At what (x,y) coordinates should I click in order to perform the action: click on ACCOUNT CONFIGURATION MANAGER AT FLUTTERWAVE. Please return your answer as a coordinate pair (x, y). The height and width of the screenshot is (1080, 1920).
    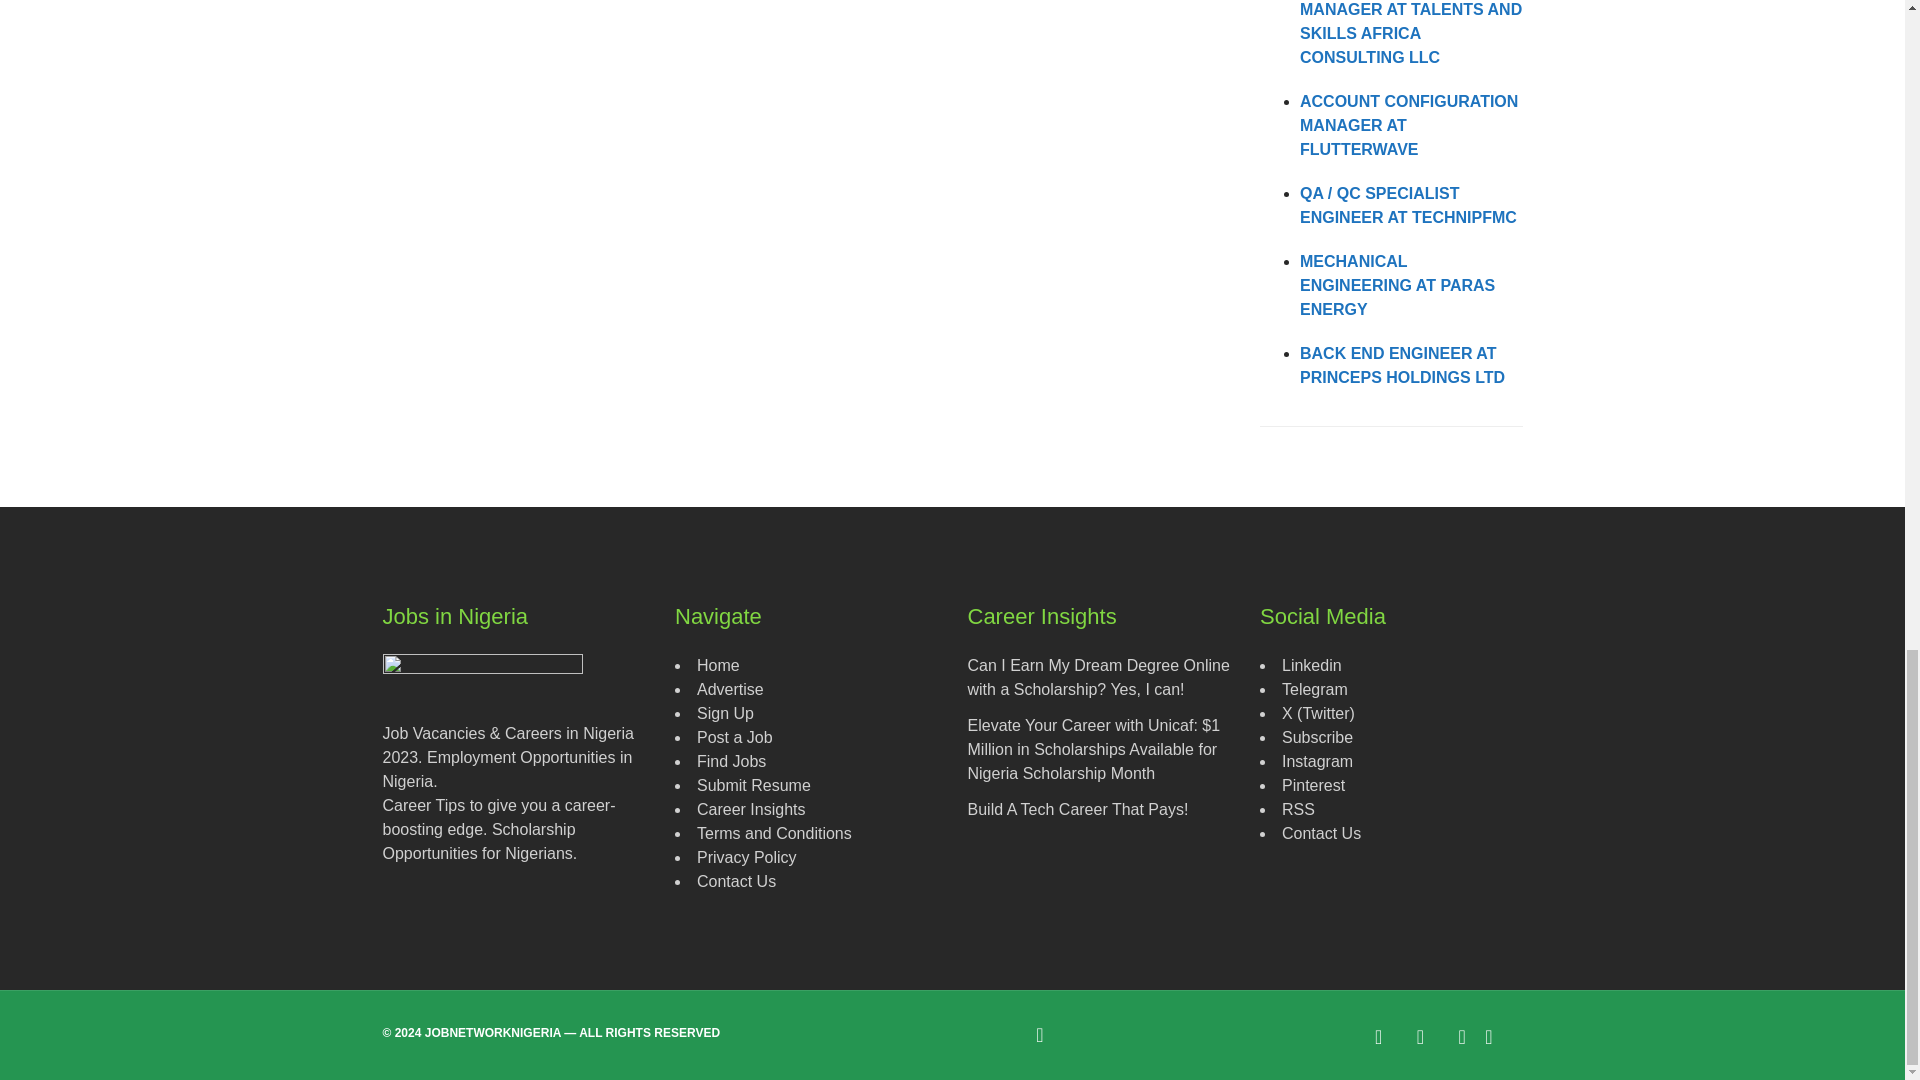
    Looking at the image, I should click on (1408, 124).